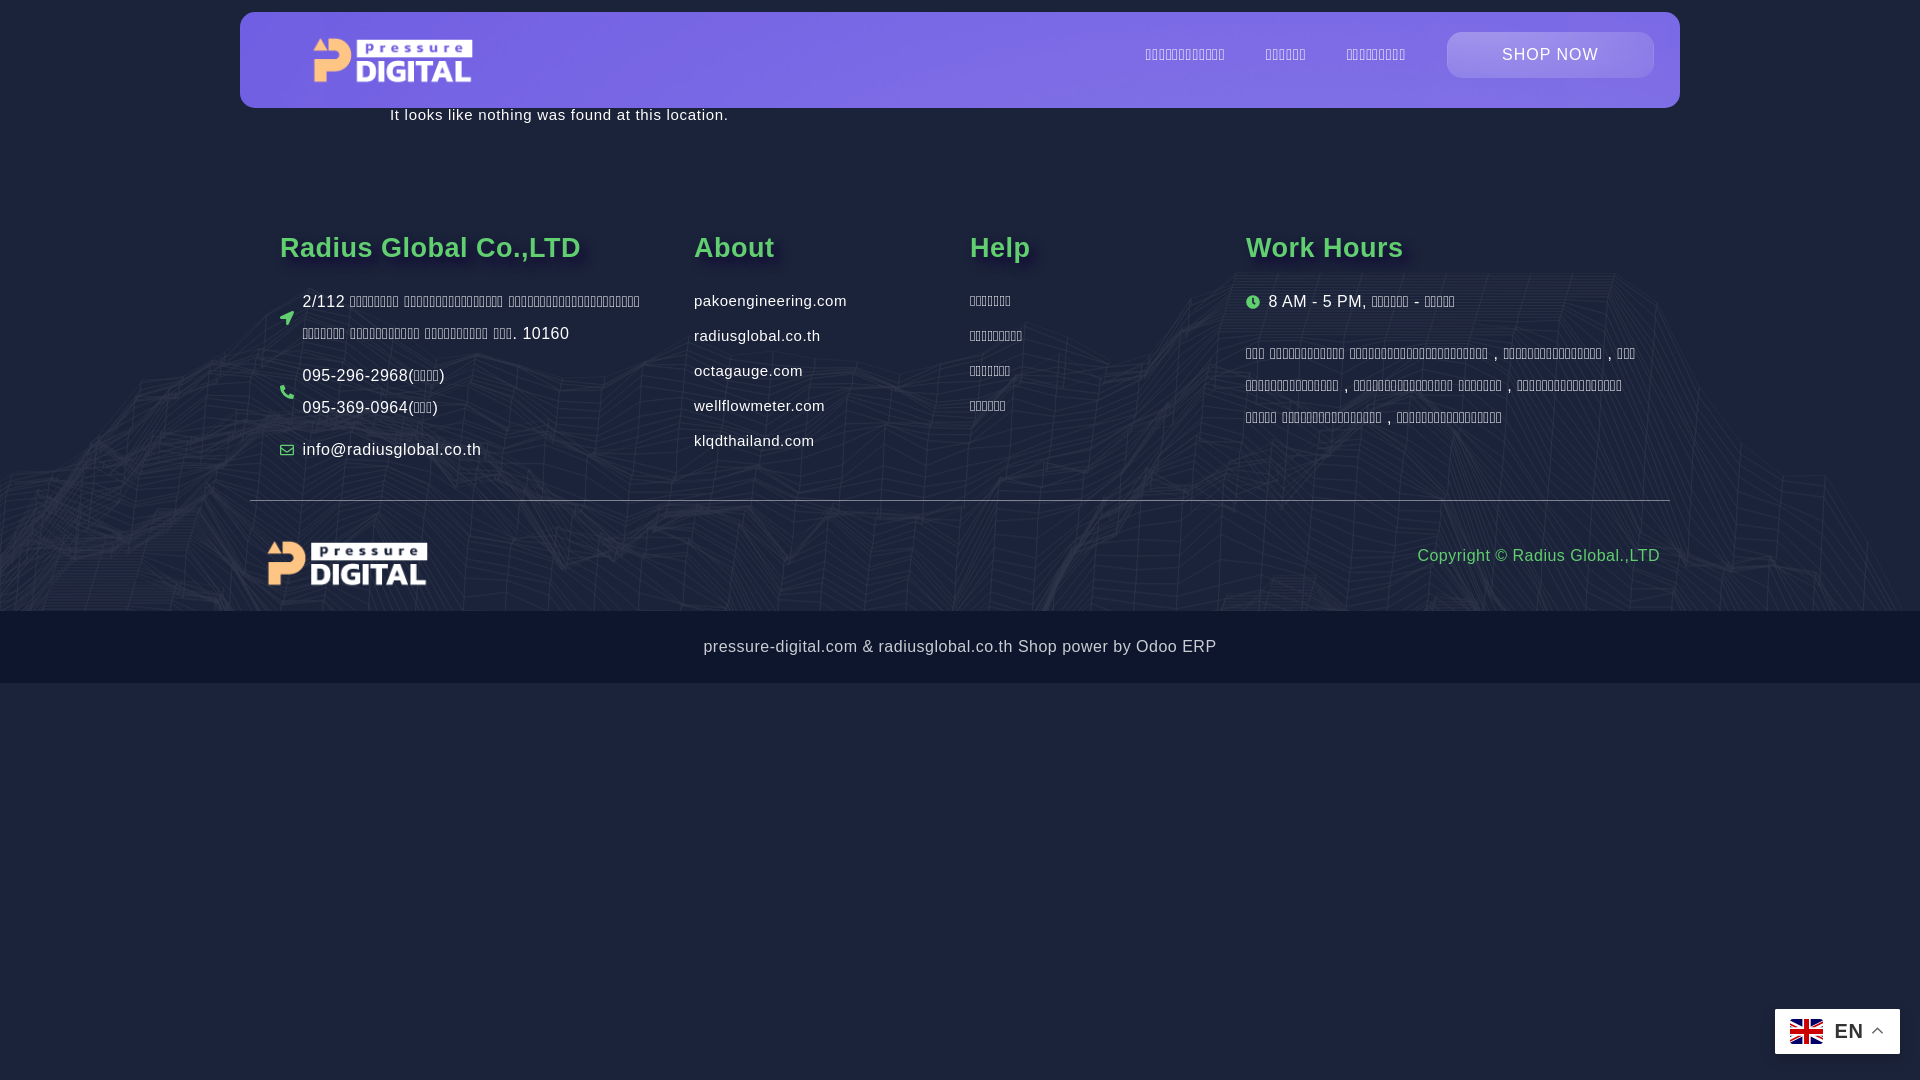  Describe the element at coordinates (822, 336) in the screenshot. I see `radiusglobal.co.th` at that location.